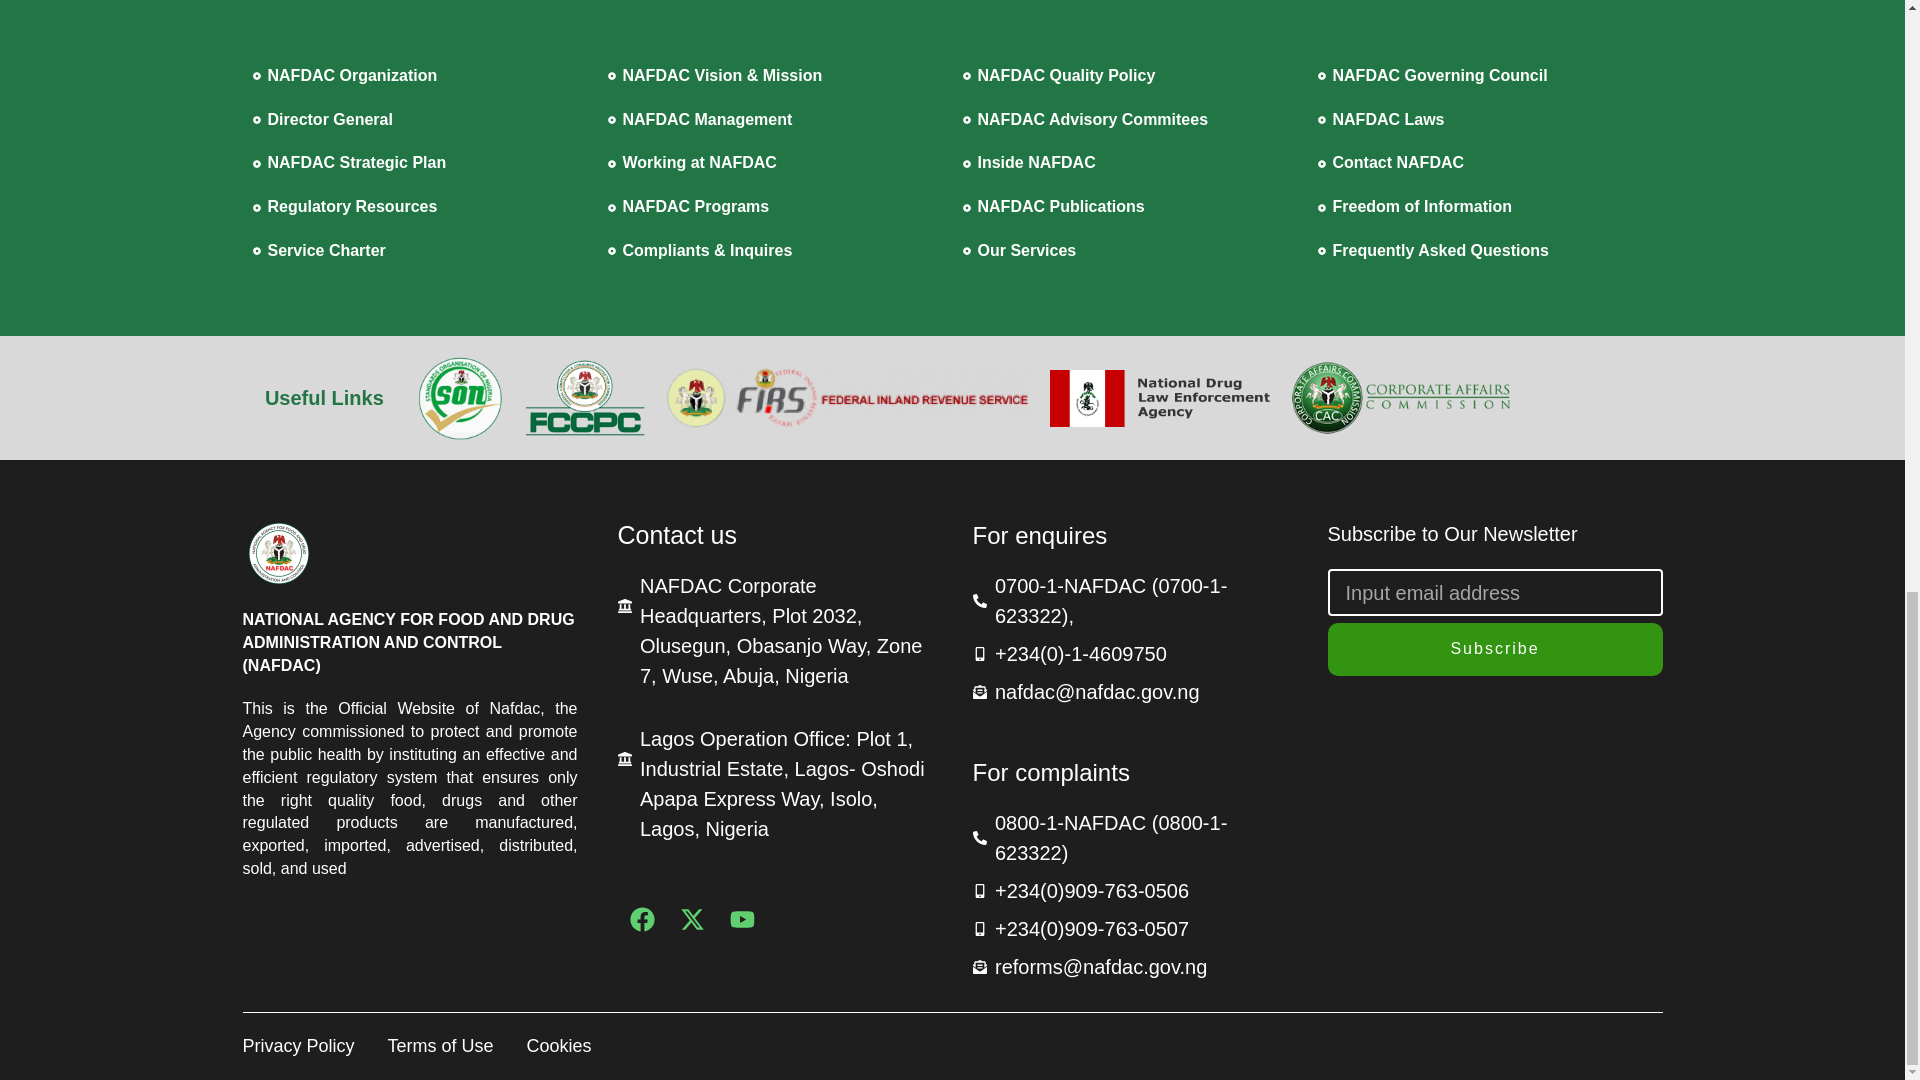 The height and width of the screenshot is (1080, 1920). Describe the element at coordinates (1485, 76) in the screenshot. I see `NAFDAC Governing Council` at that location.